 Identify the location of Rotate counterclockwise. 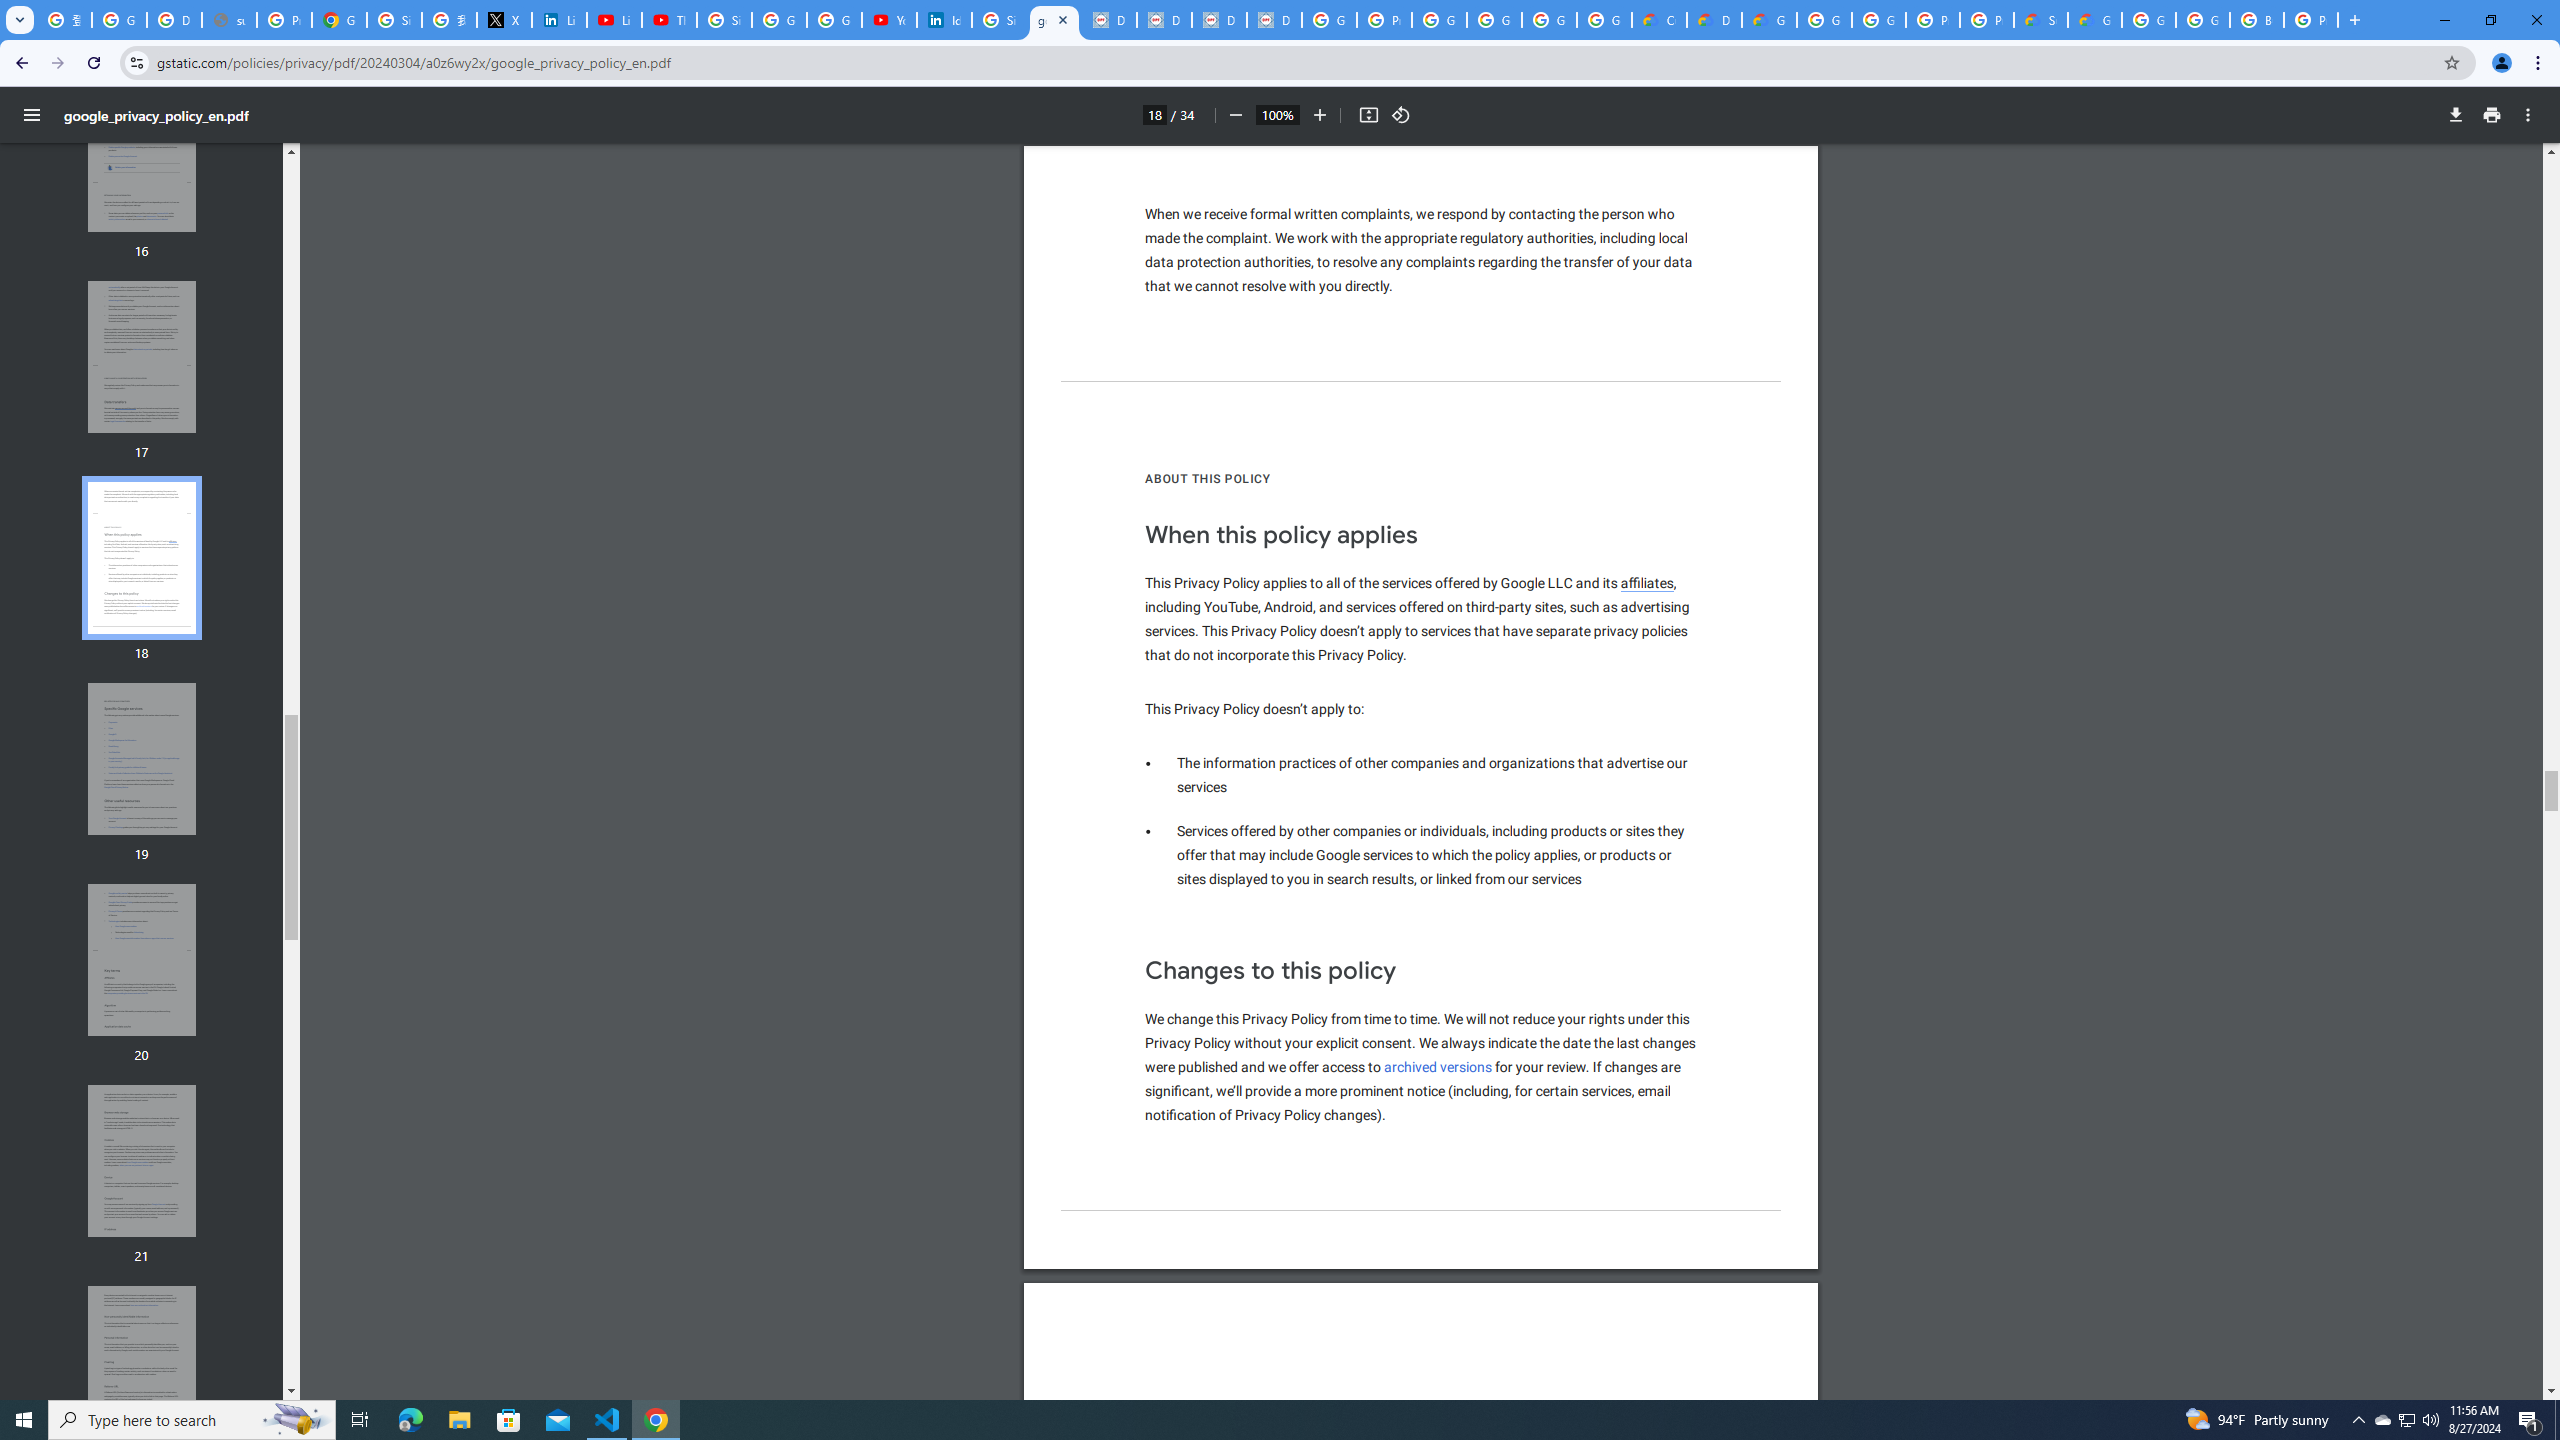
(1401, 115).